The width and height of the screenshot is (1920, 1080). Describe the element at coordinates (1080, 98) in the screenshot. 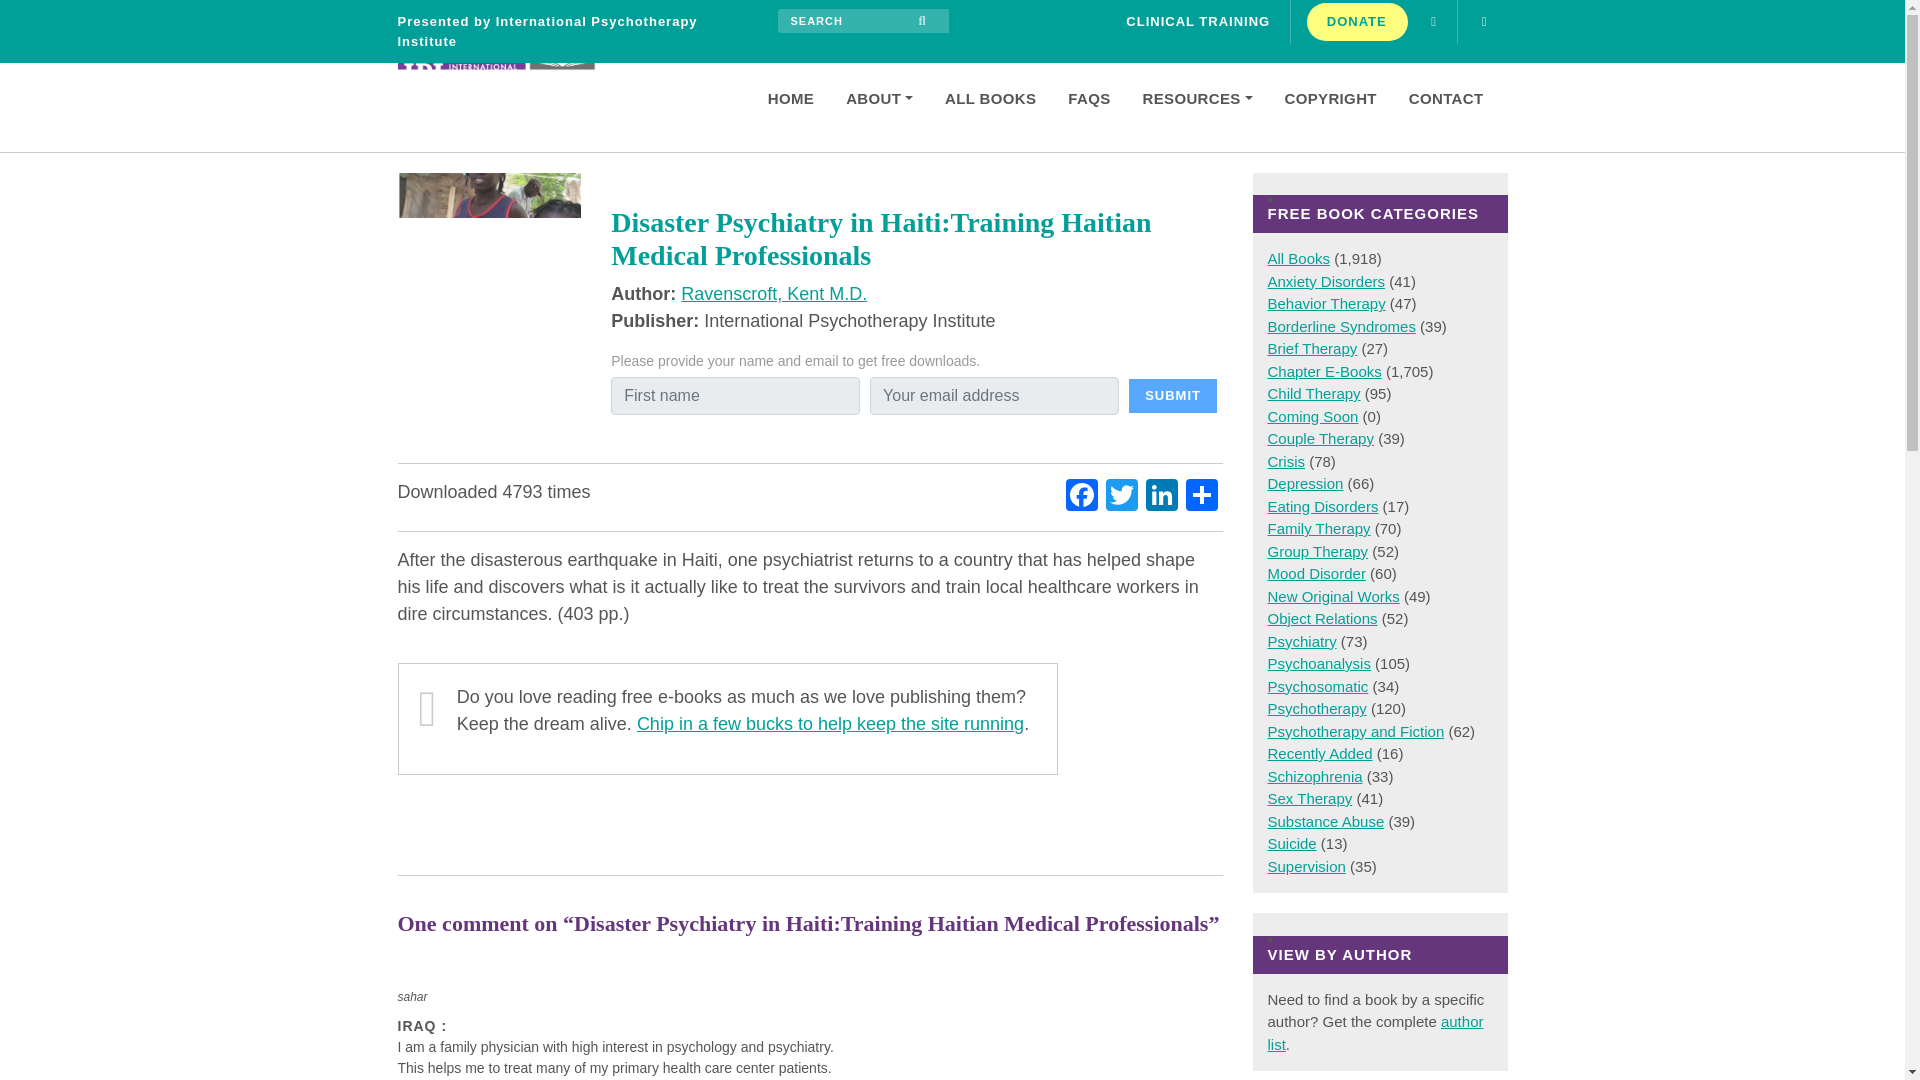

I see `FAQS` at that location.